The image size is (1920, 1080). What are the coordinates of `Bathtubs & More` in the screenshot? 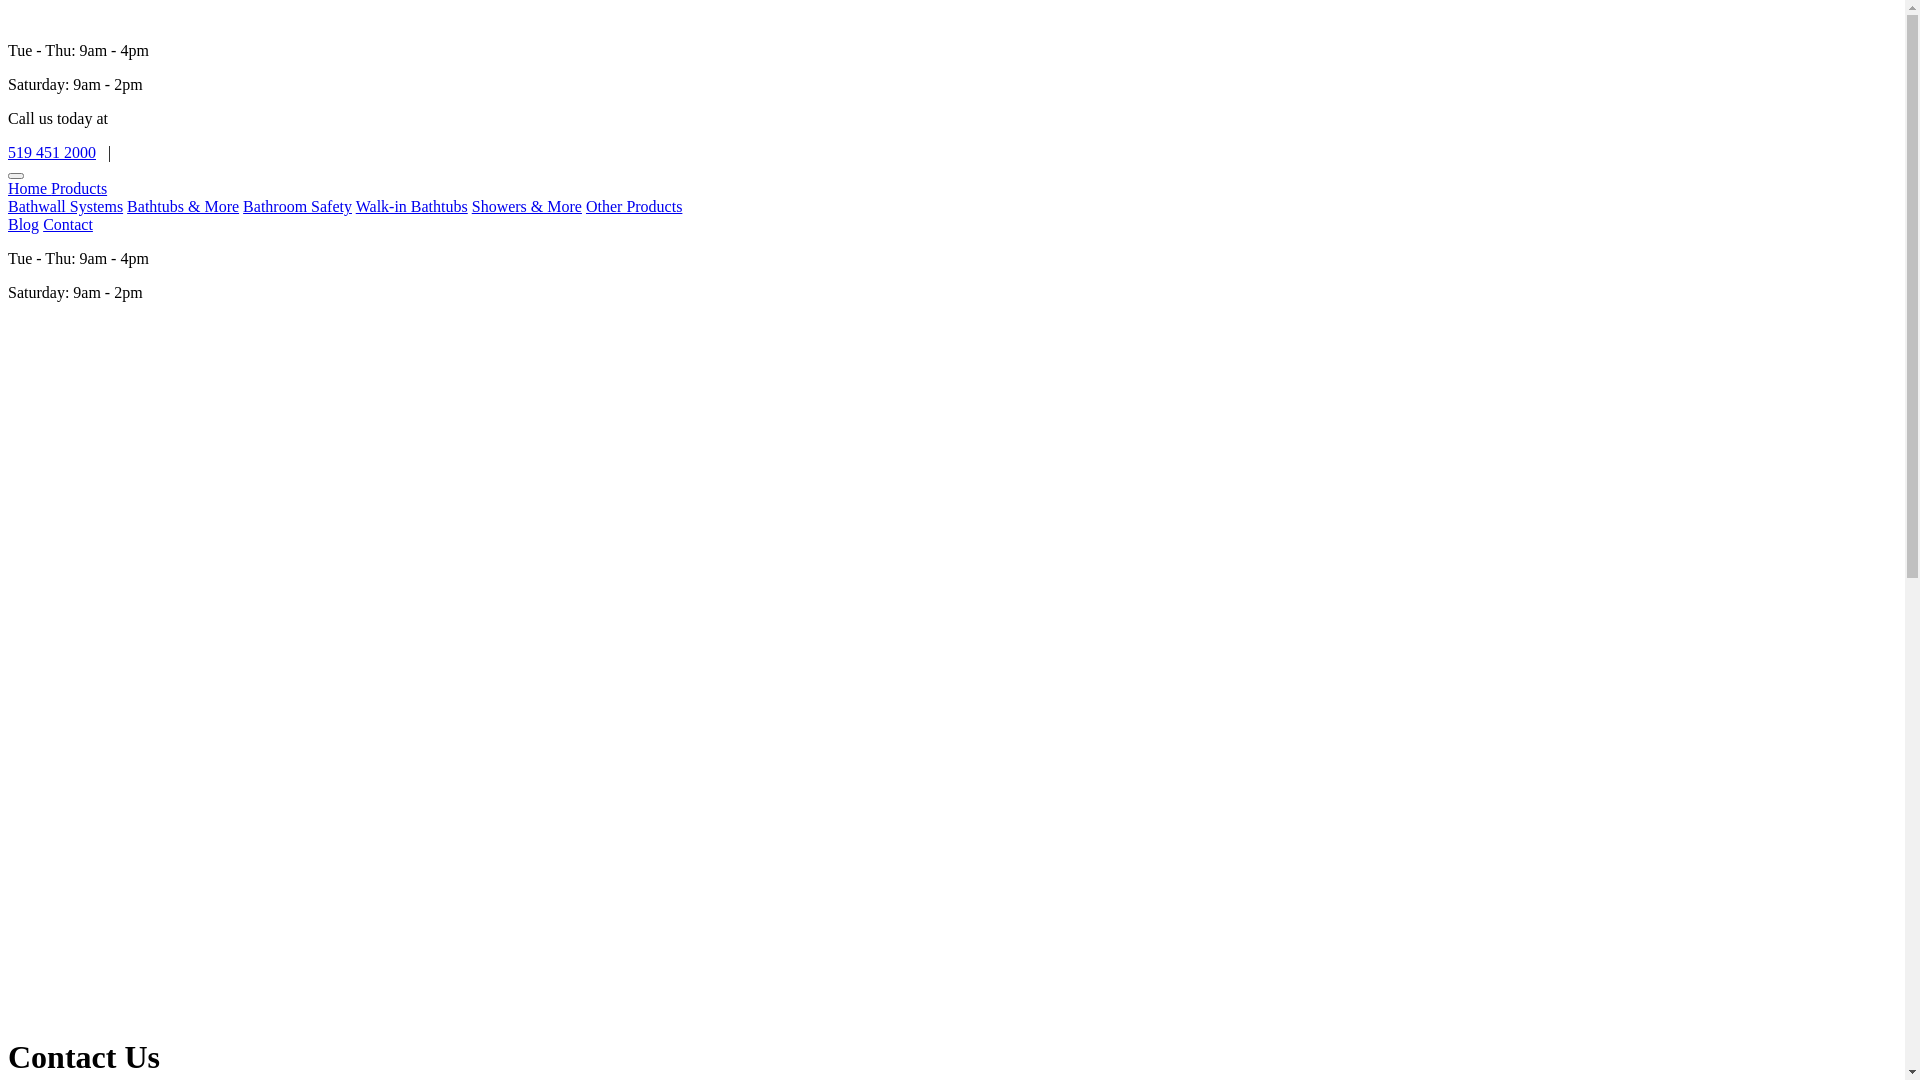 It's located at (183, 206).